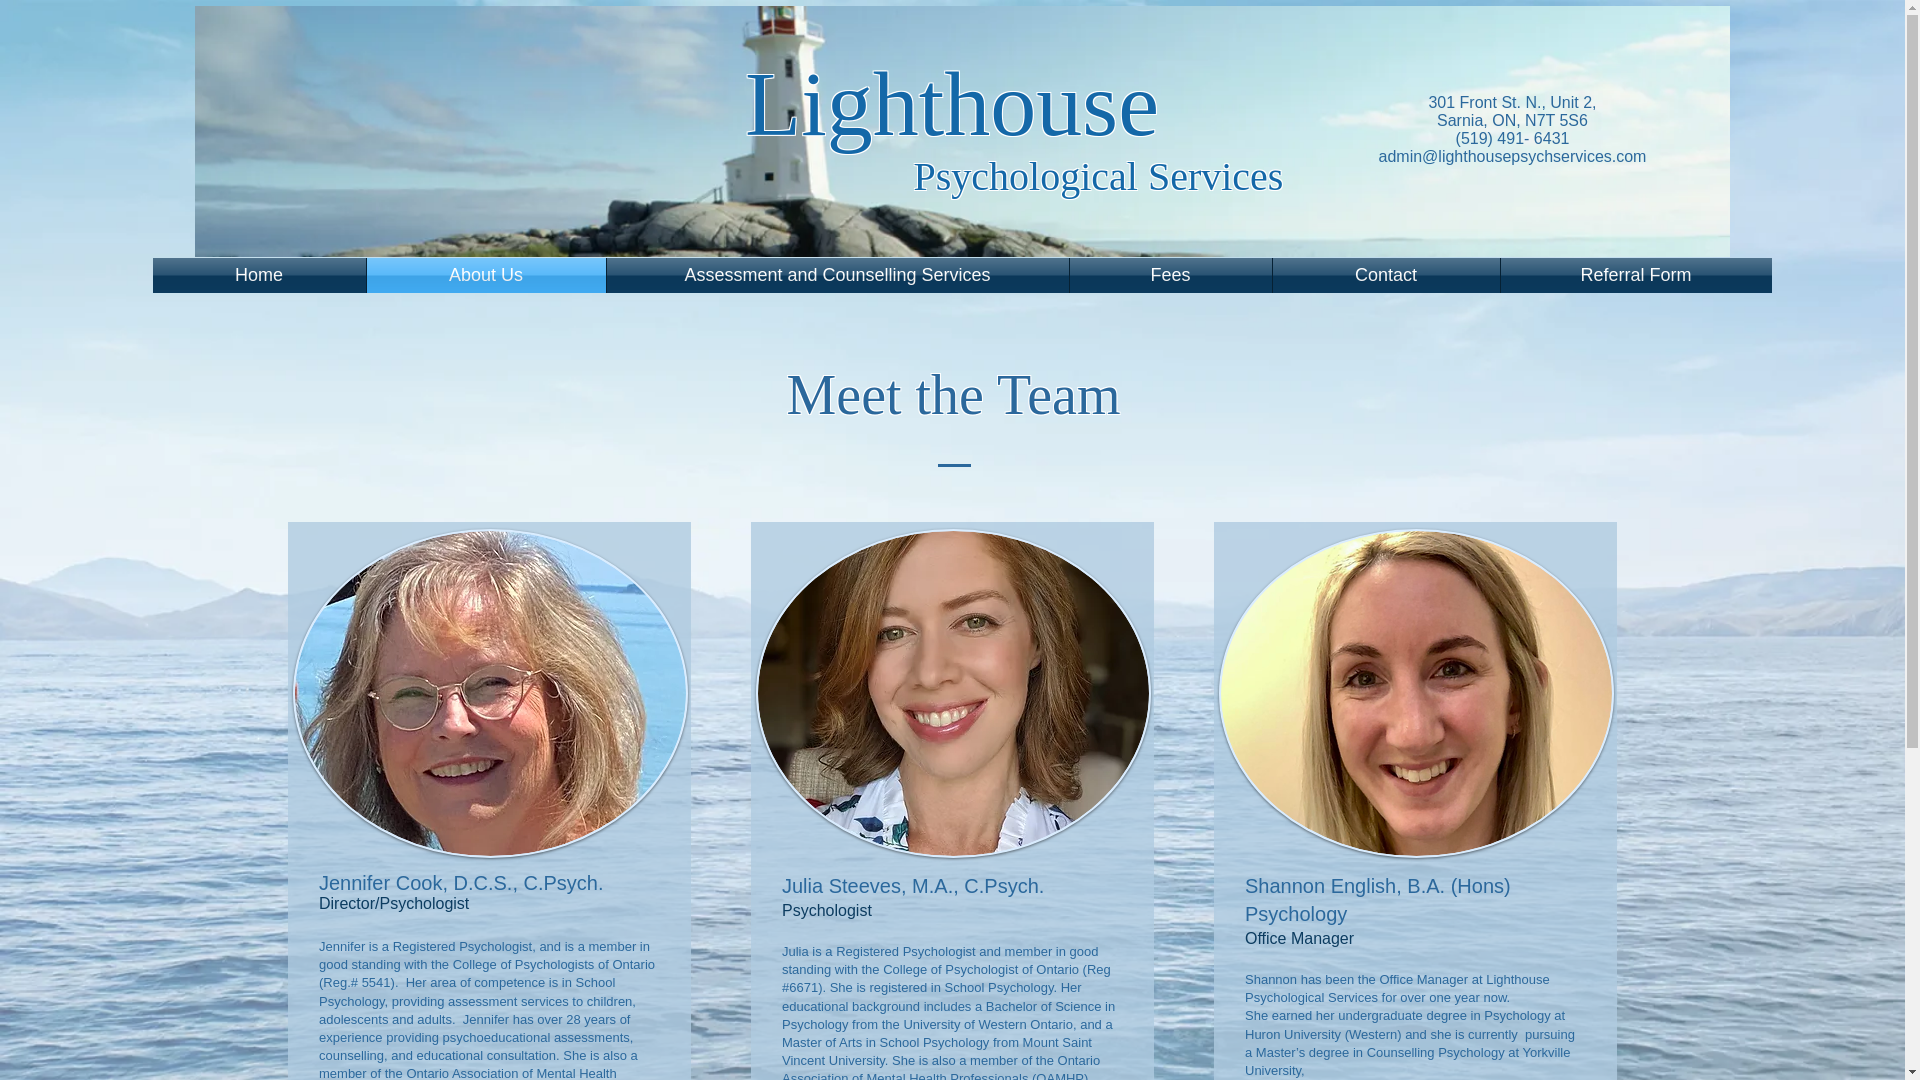 The image size is (1920, 1080). I want to click on Fees, so click(1170, 275).